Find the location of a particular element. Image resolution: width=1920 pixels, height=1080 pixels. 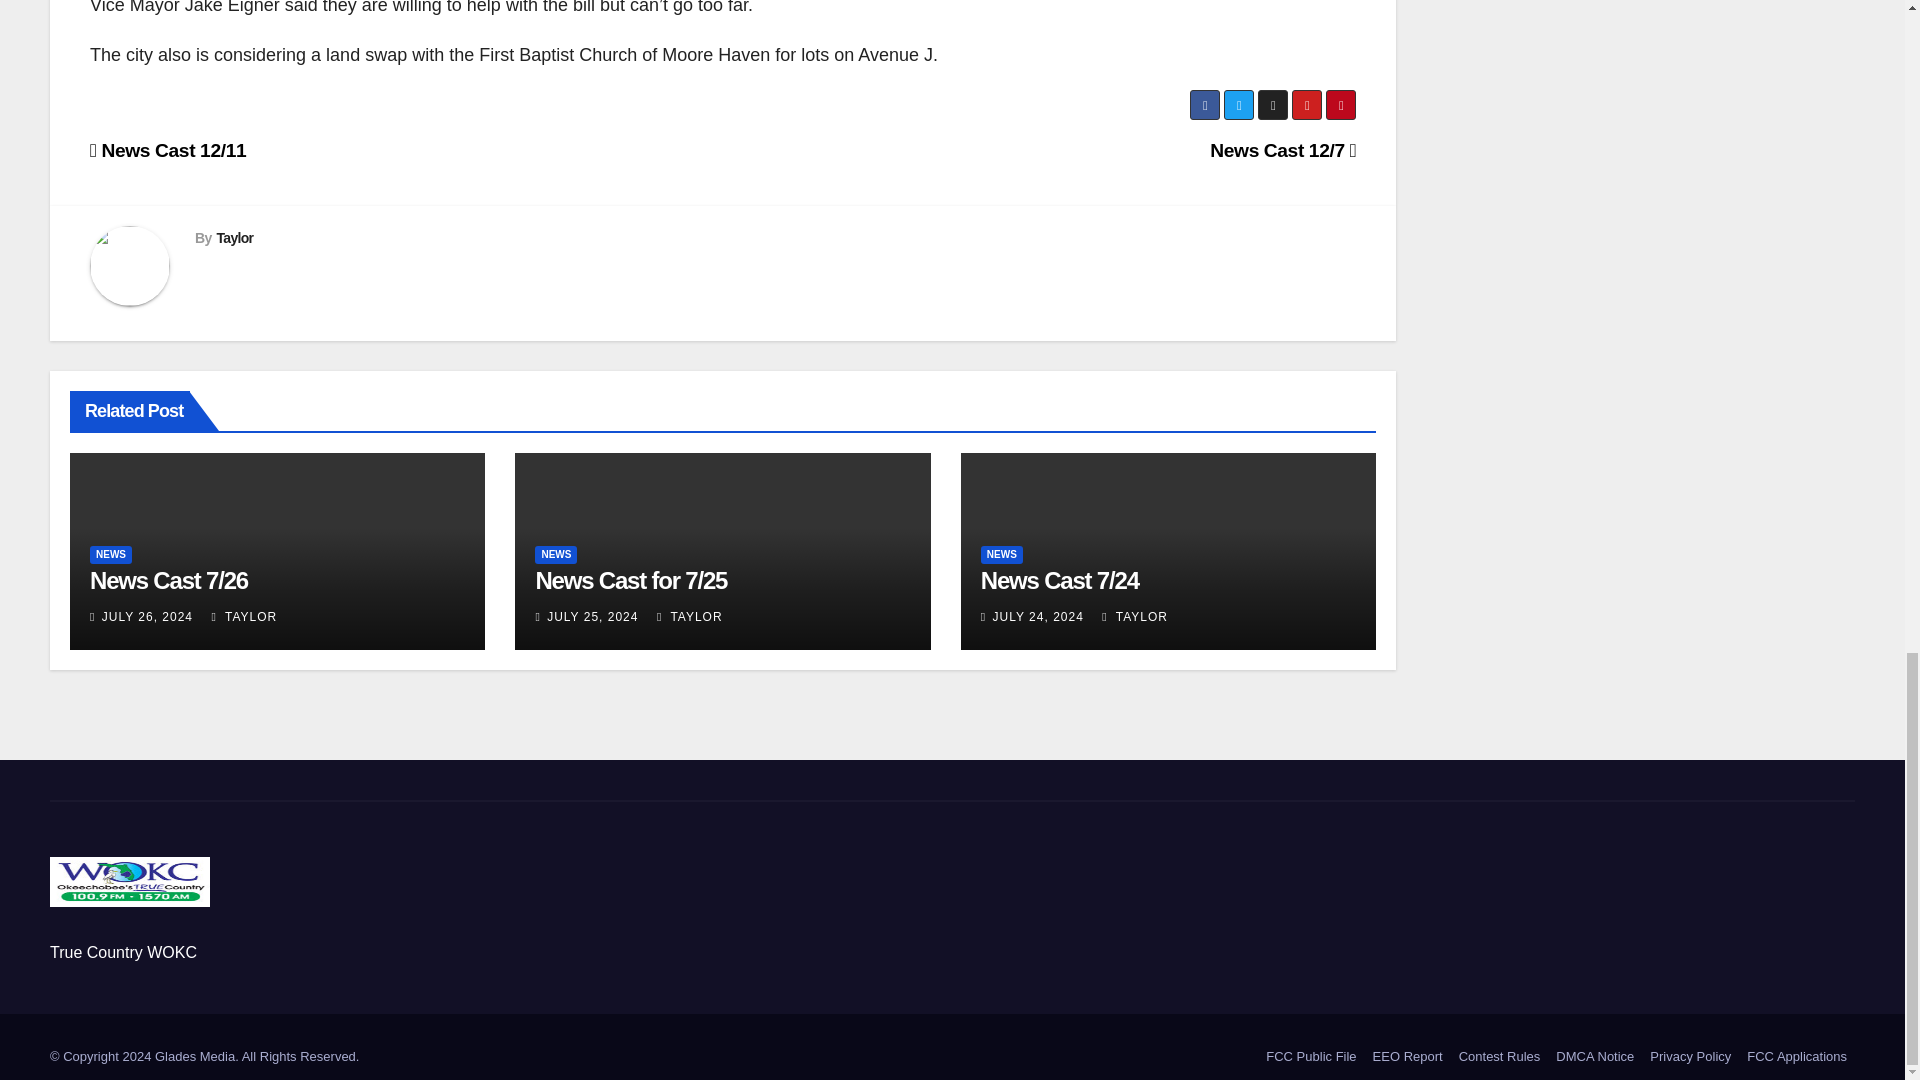

TAYLOR is located at coordinates (690, 617).